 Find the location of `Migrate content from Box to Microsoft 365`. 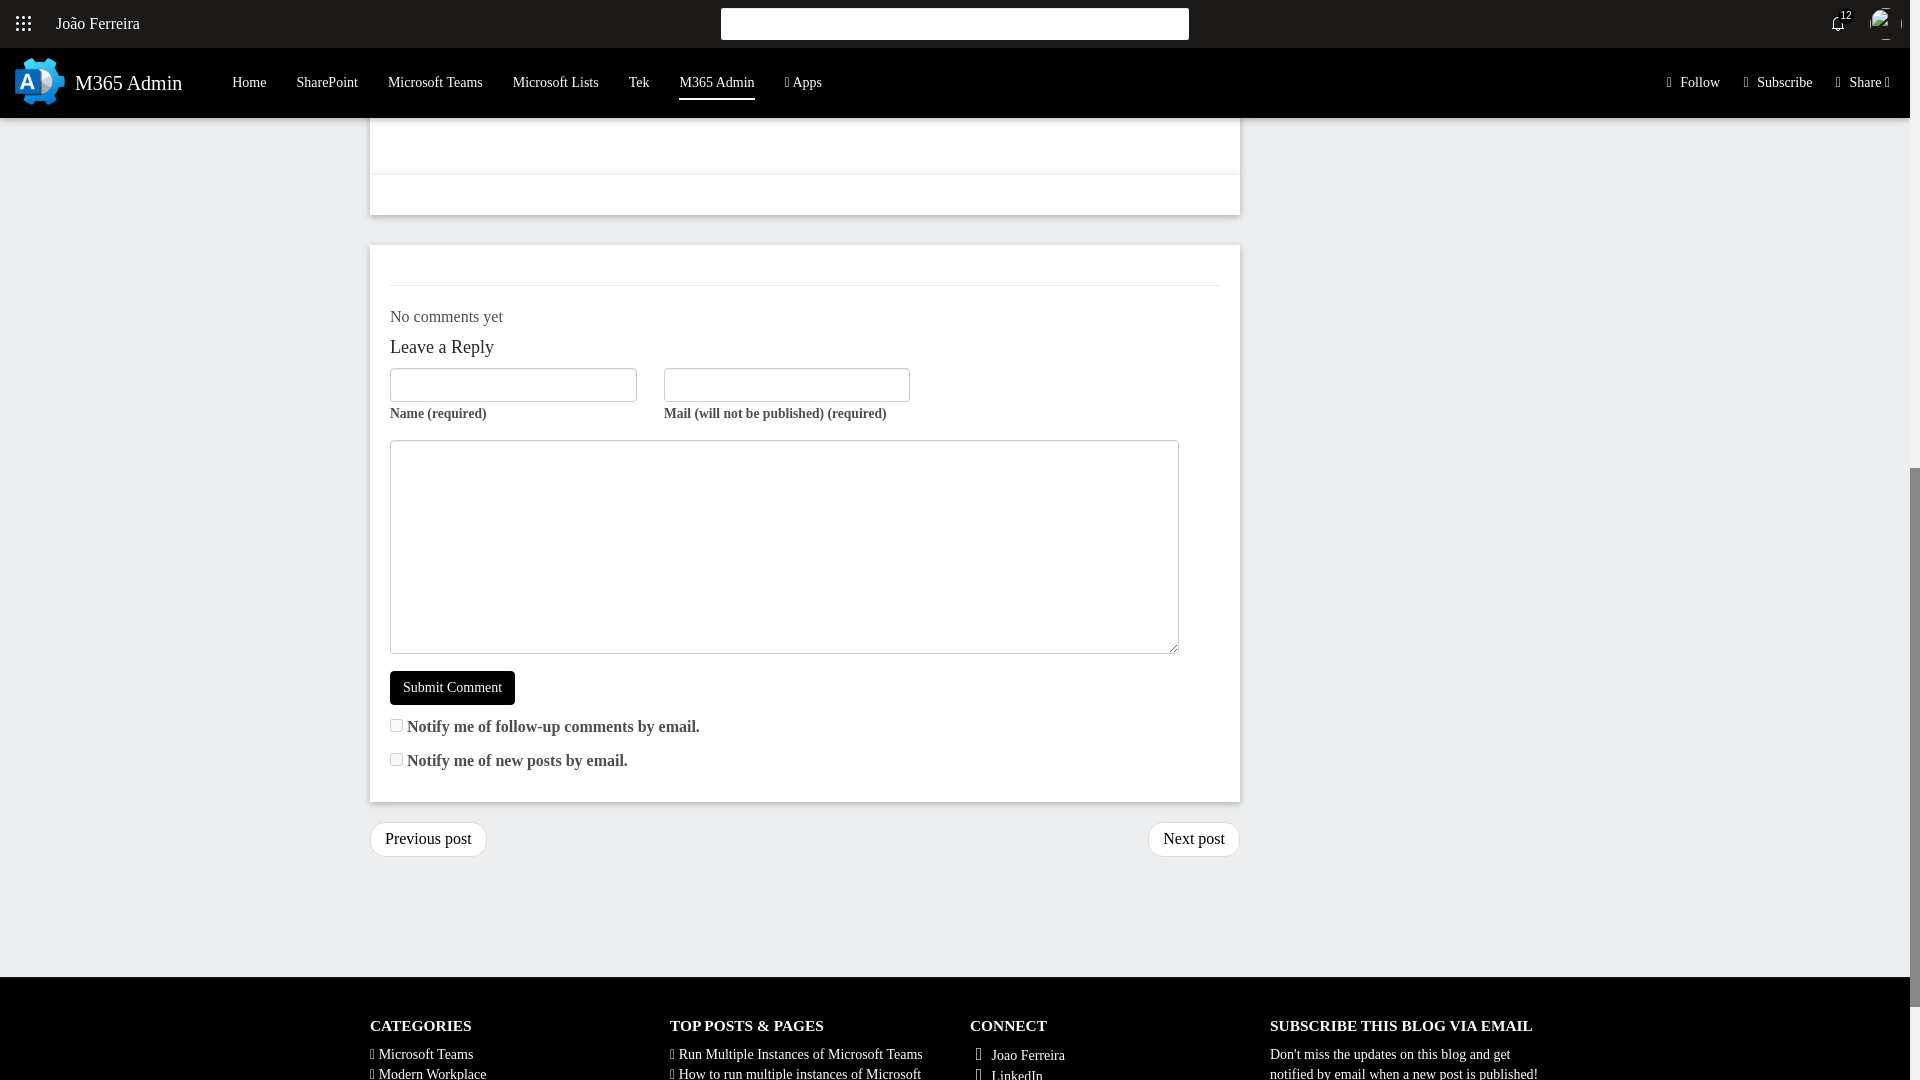

Migrate content from Box to Microsoft 365 is located at coordinates (428, 839).